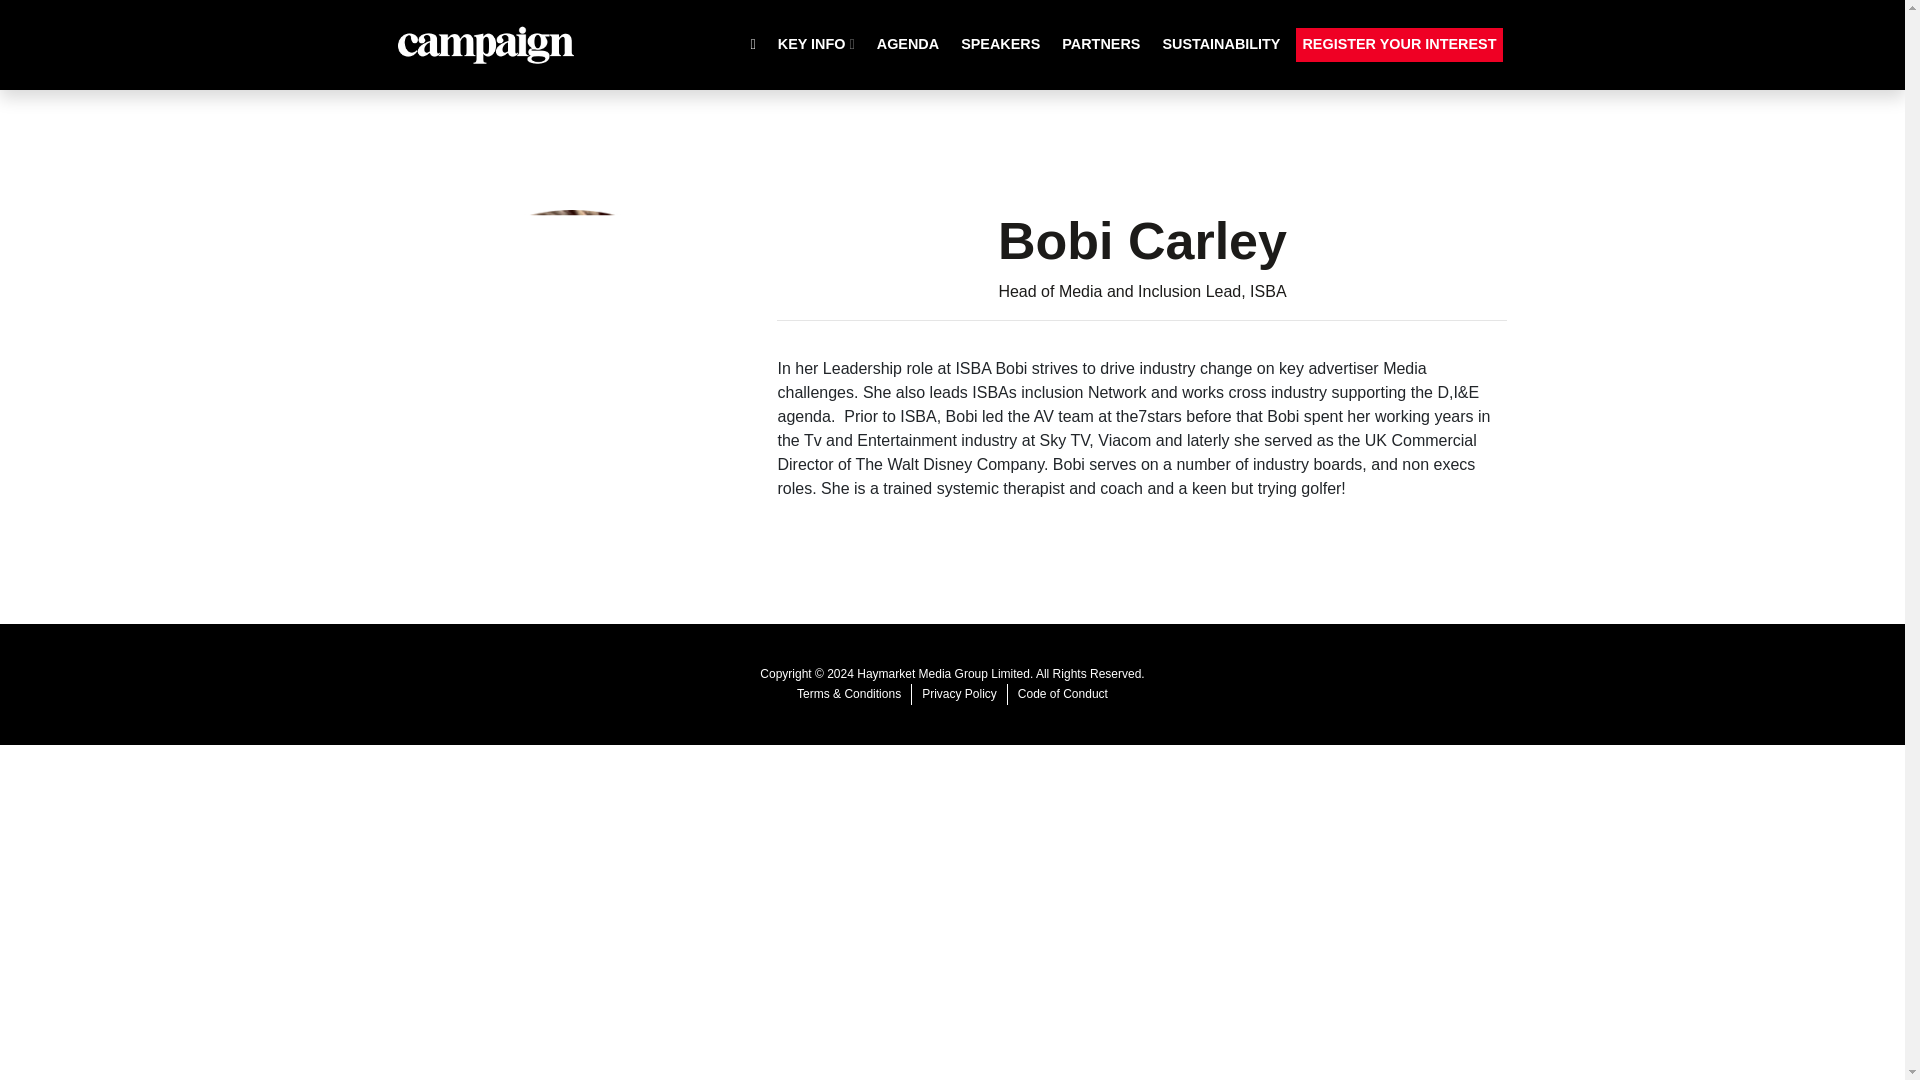  I want to click on AGENDA, so click(908, 44).